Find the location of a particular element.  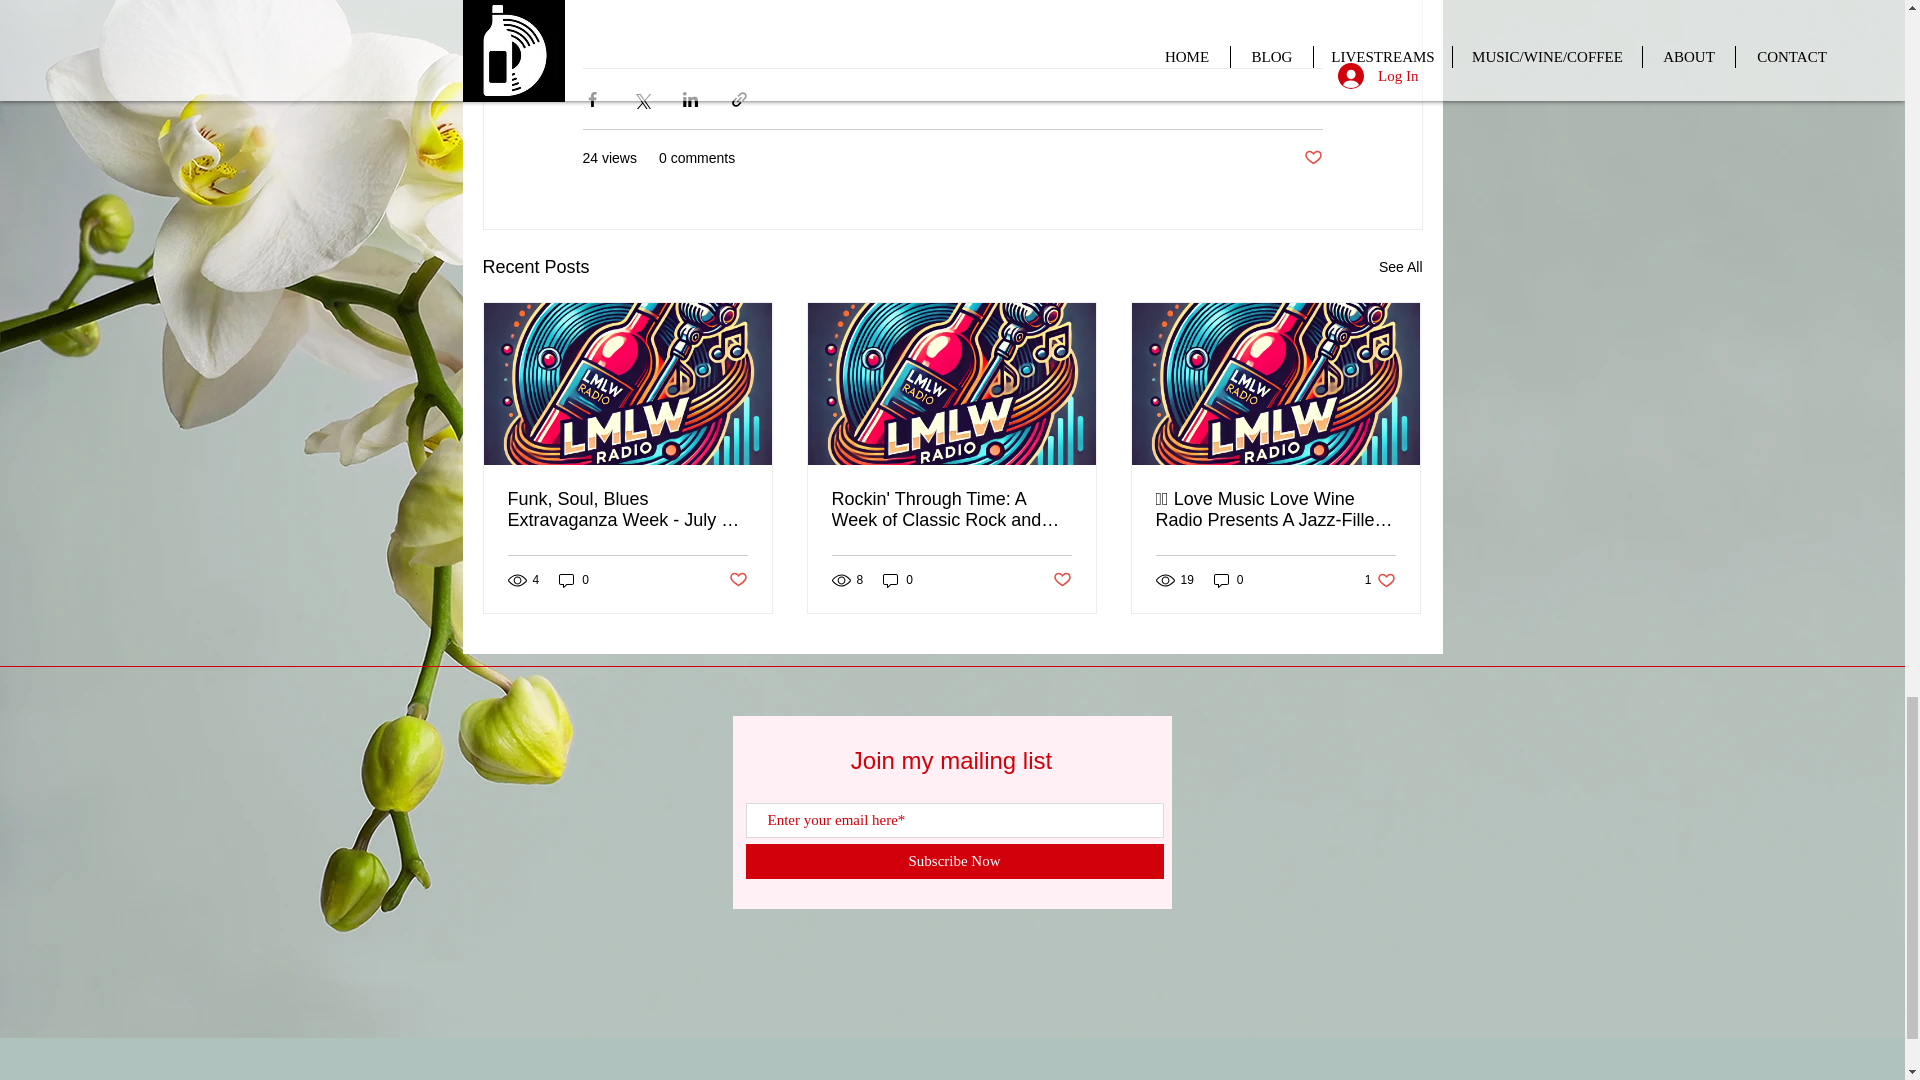

0 is located at coordinates (1062, 580).